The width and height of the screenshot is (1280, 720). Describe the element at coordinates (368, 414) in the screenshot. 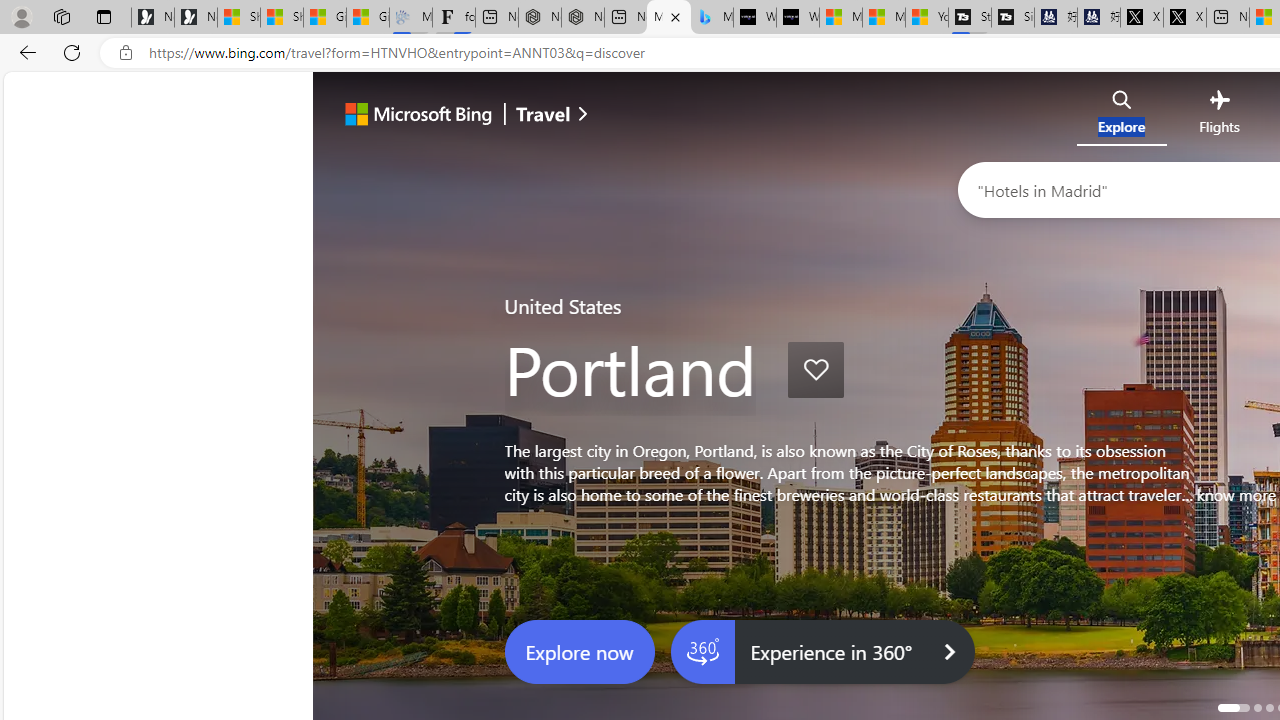

I see `Go to previous slide` at that location.